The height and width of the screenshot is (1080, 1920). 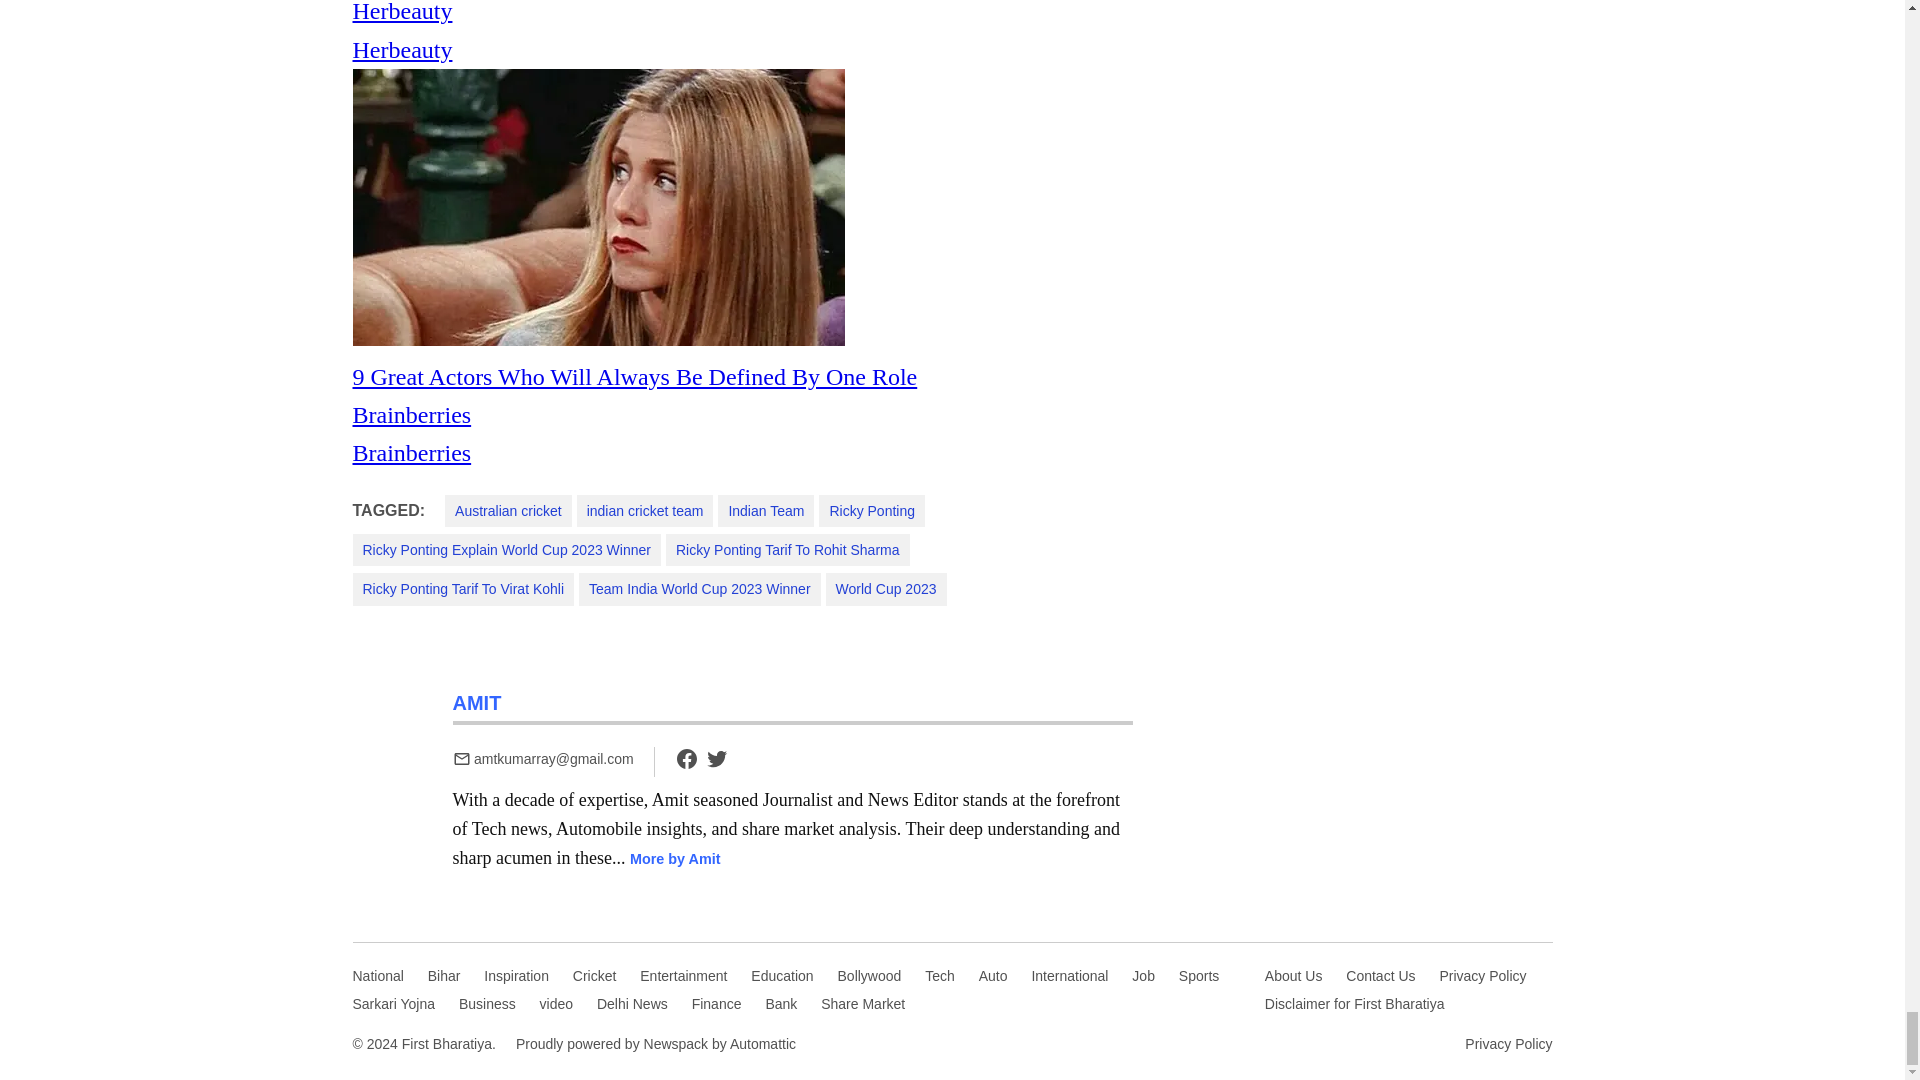 I want to click on Bihar, so click(x=444, y=976).